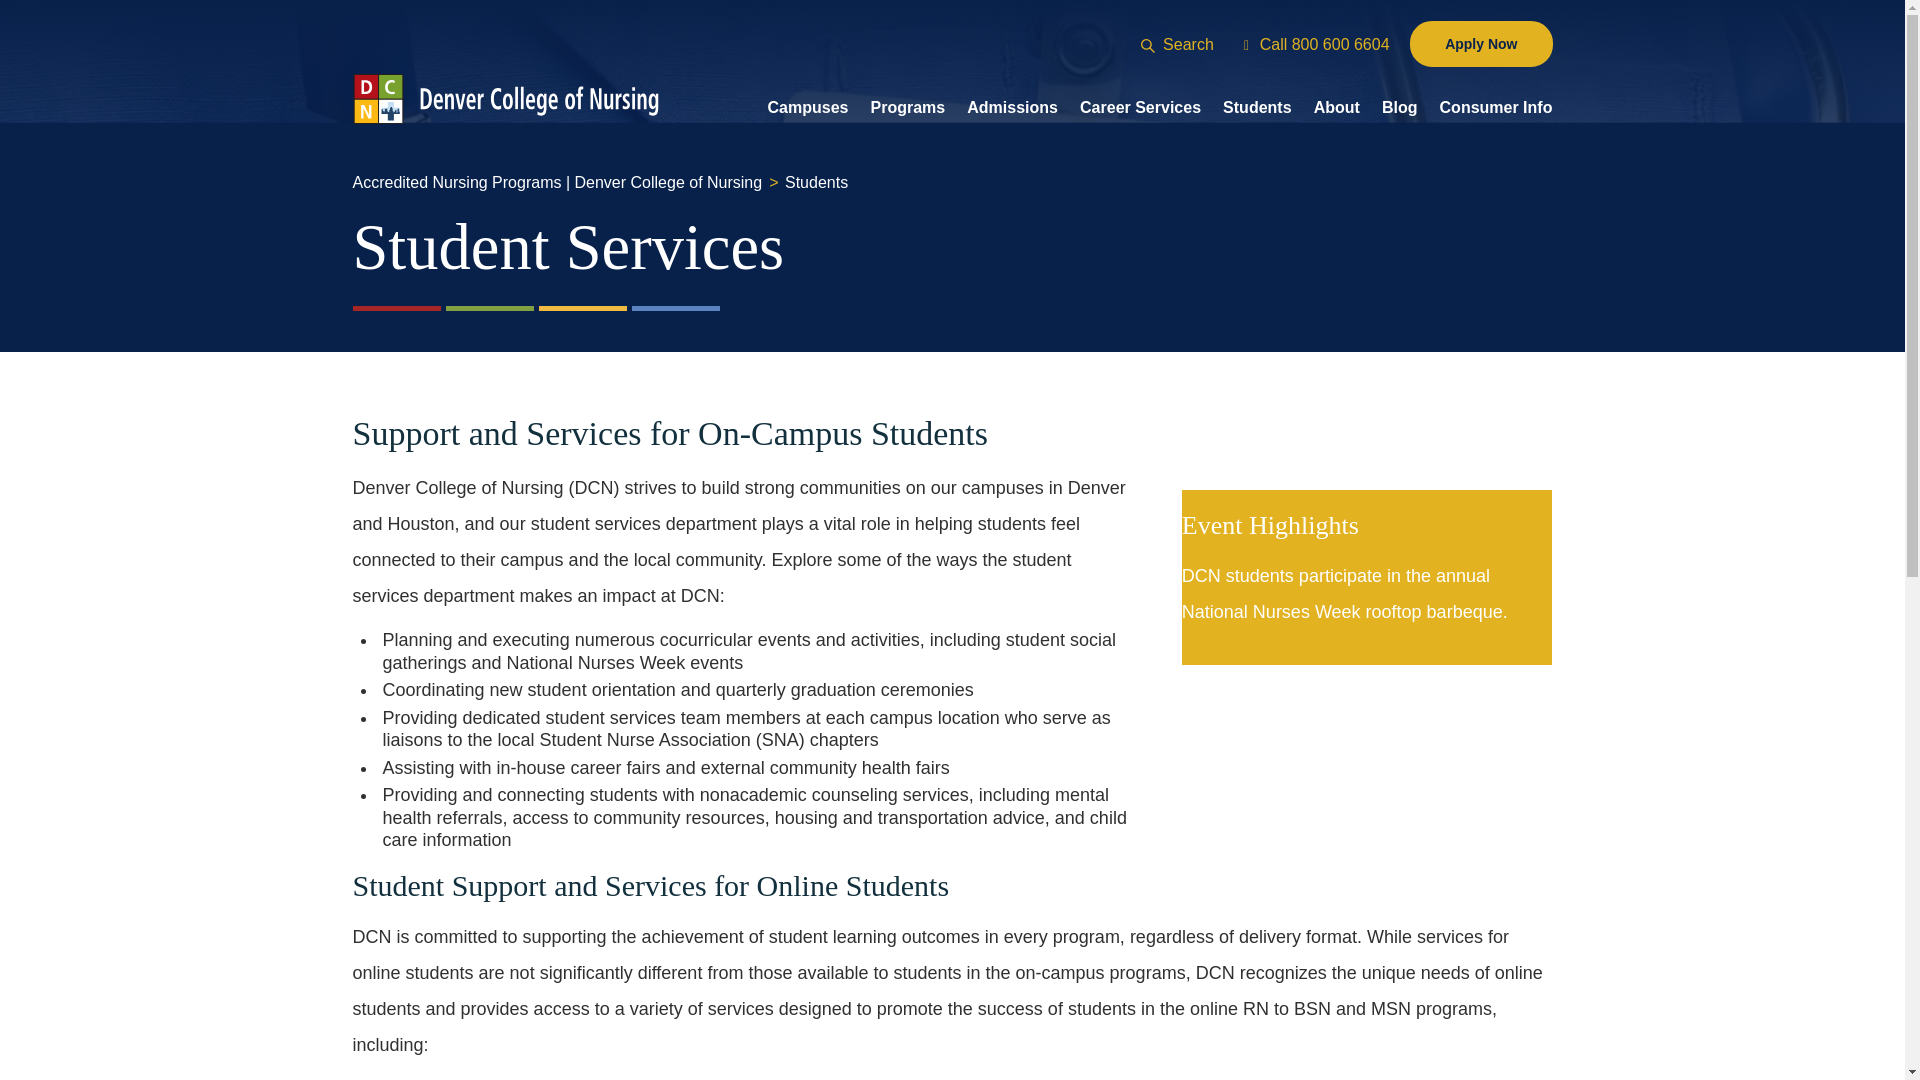 This screenshot has height=1080, width=1920. Describe the element at coordinates (1012, 108) in the screenshot. I see `Admissions` at that location.